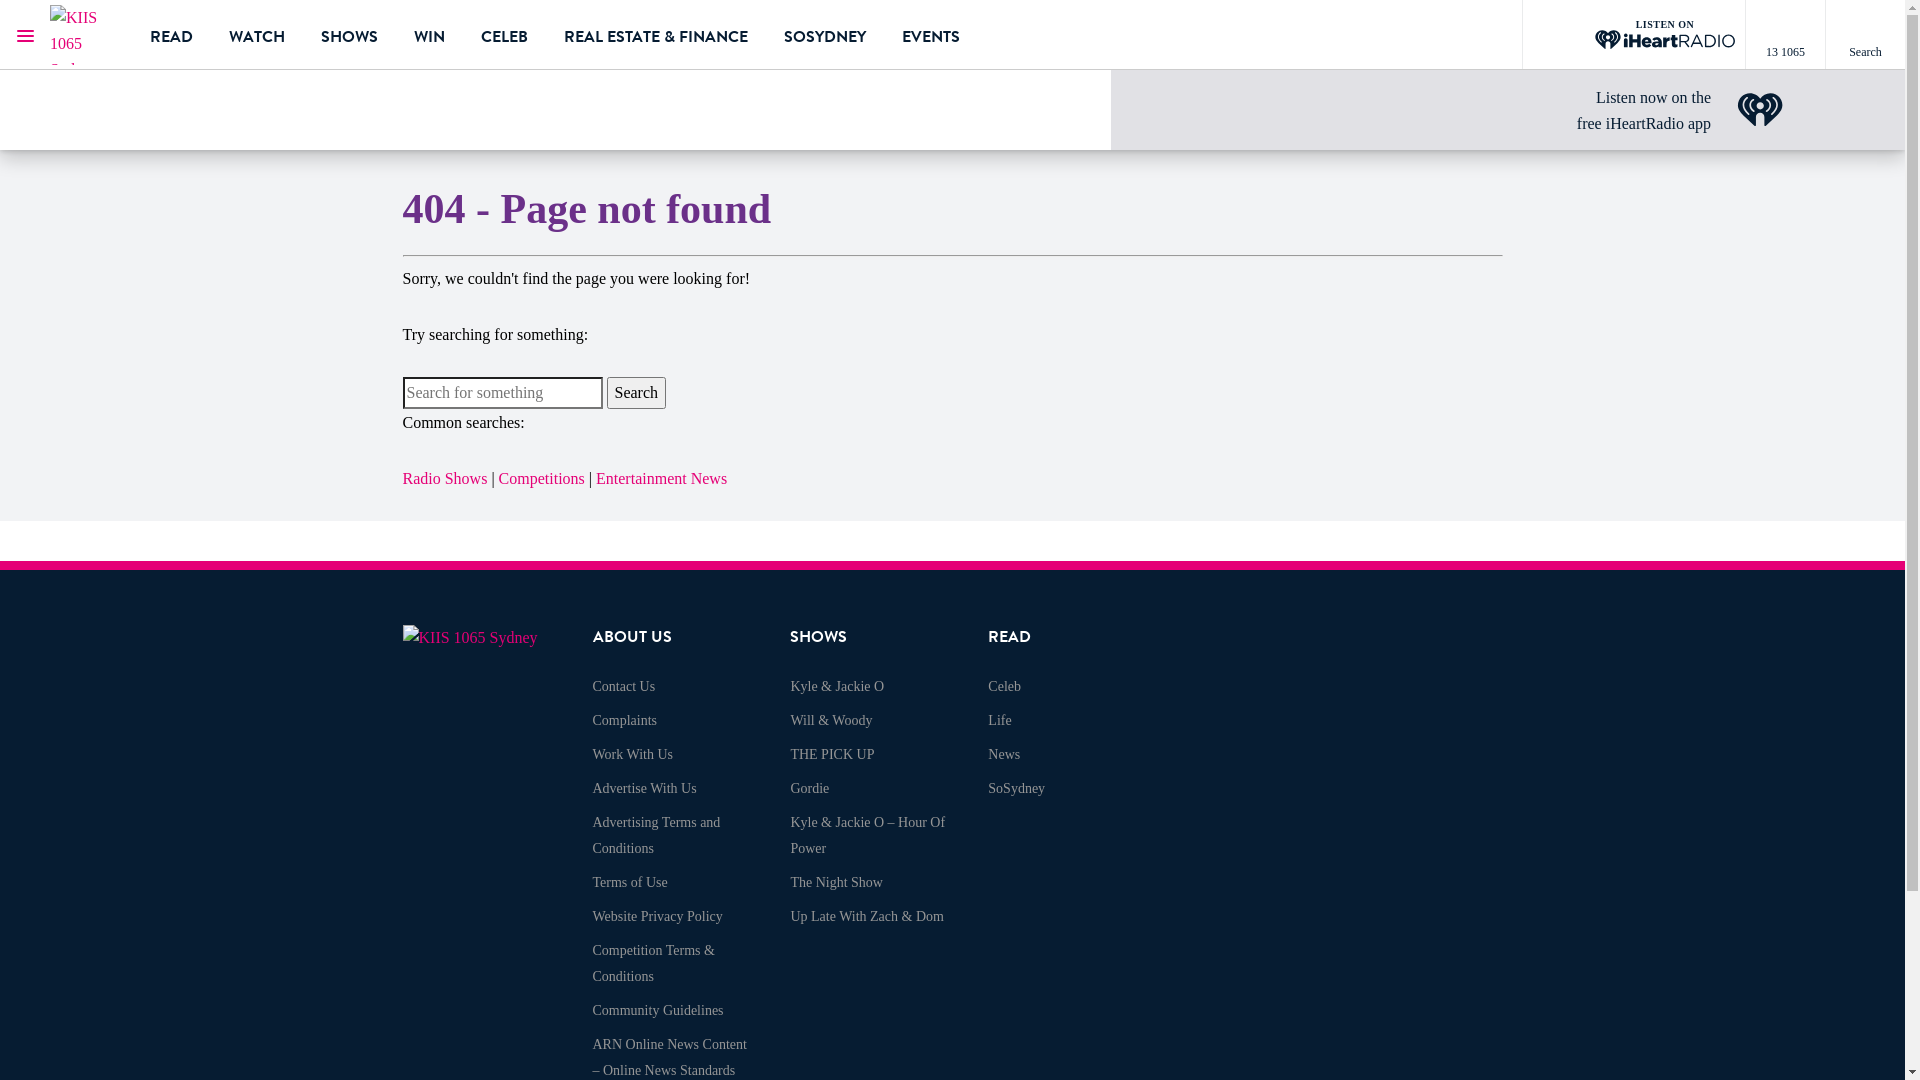  I want to click on Competition Terms & Conditions, so click(653, 964).